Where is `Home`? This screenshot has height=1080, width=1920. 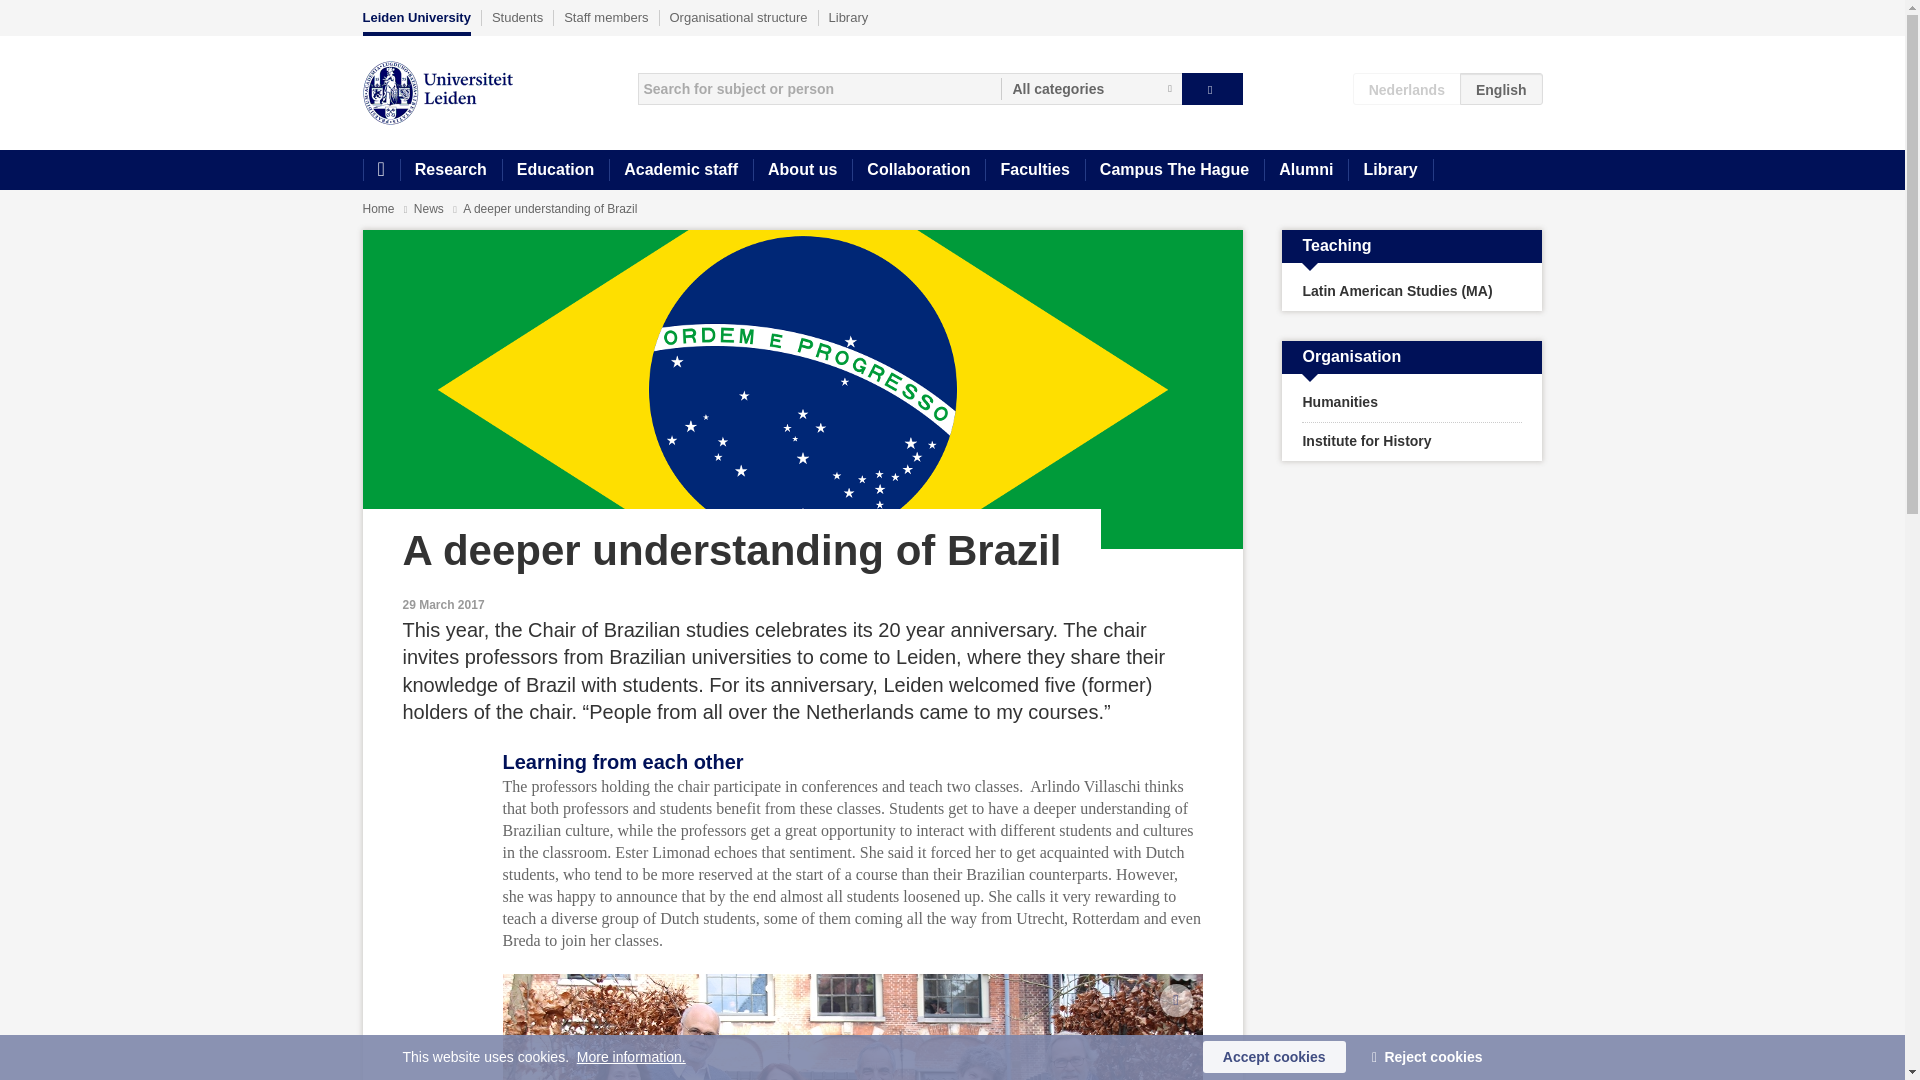 Home is located at coordinates (380, 170).